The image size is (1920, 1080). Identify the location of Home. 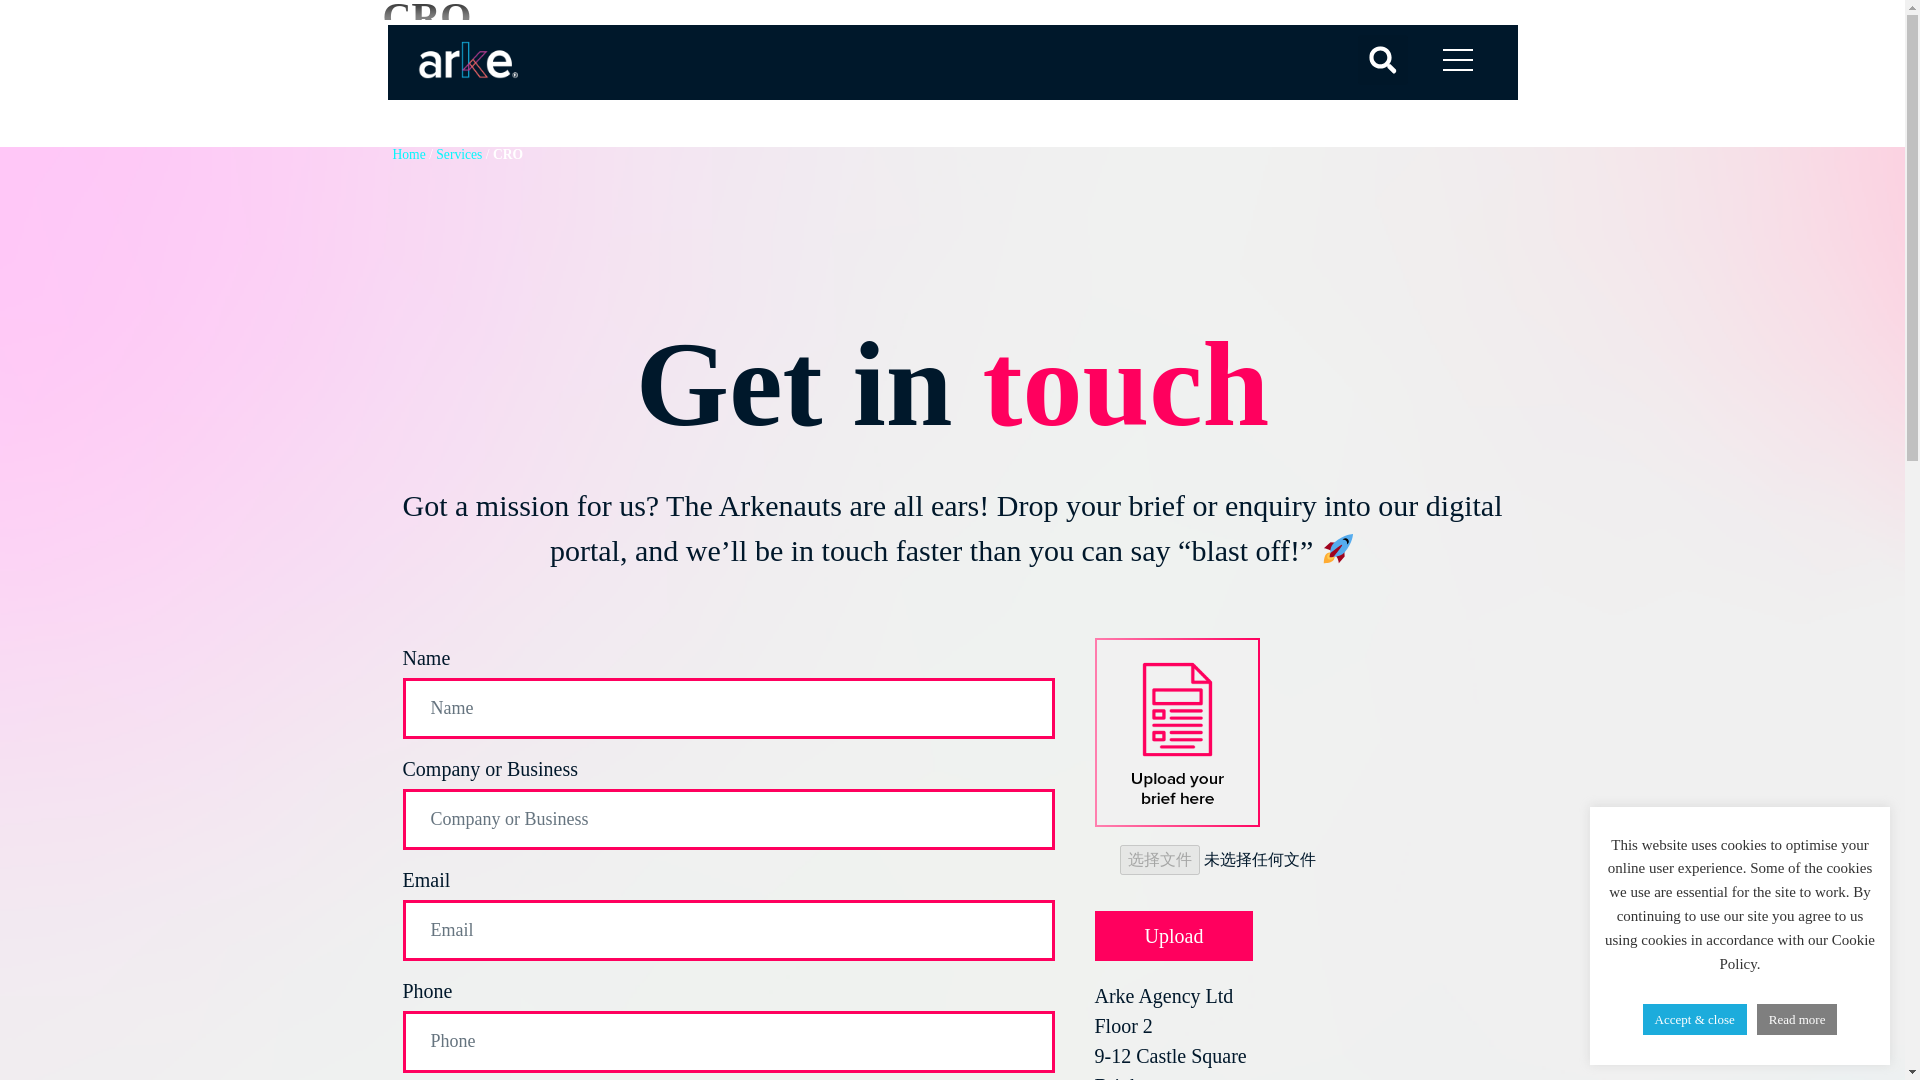
(408, 154).